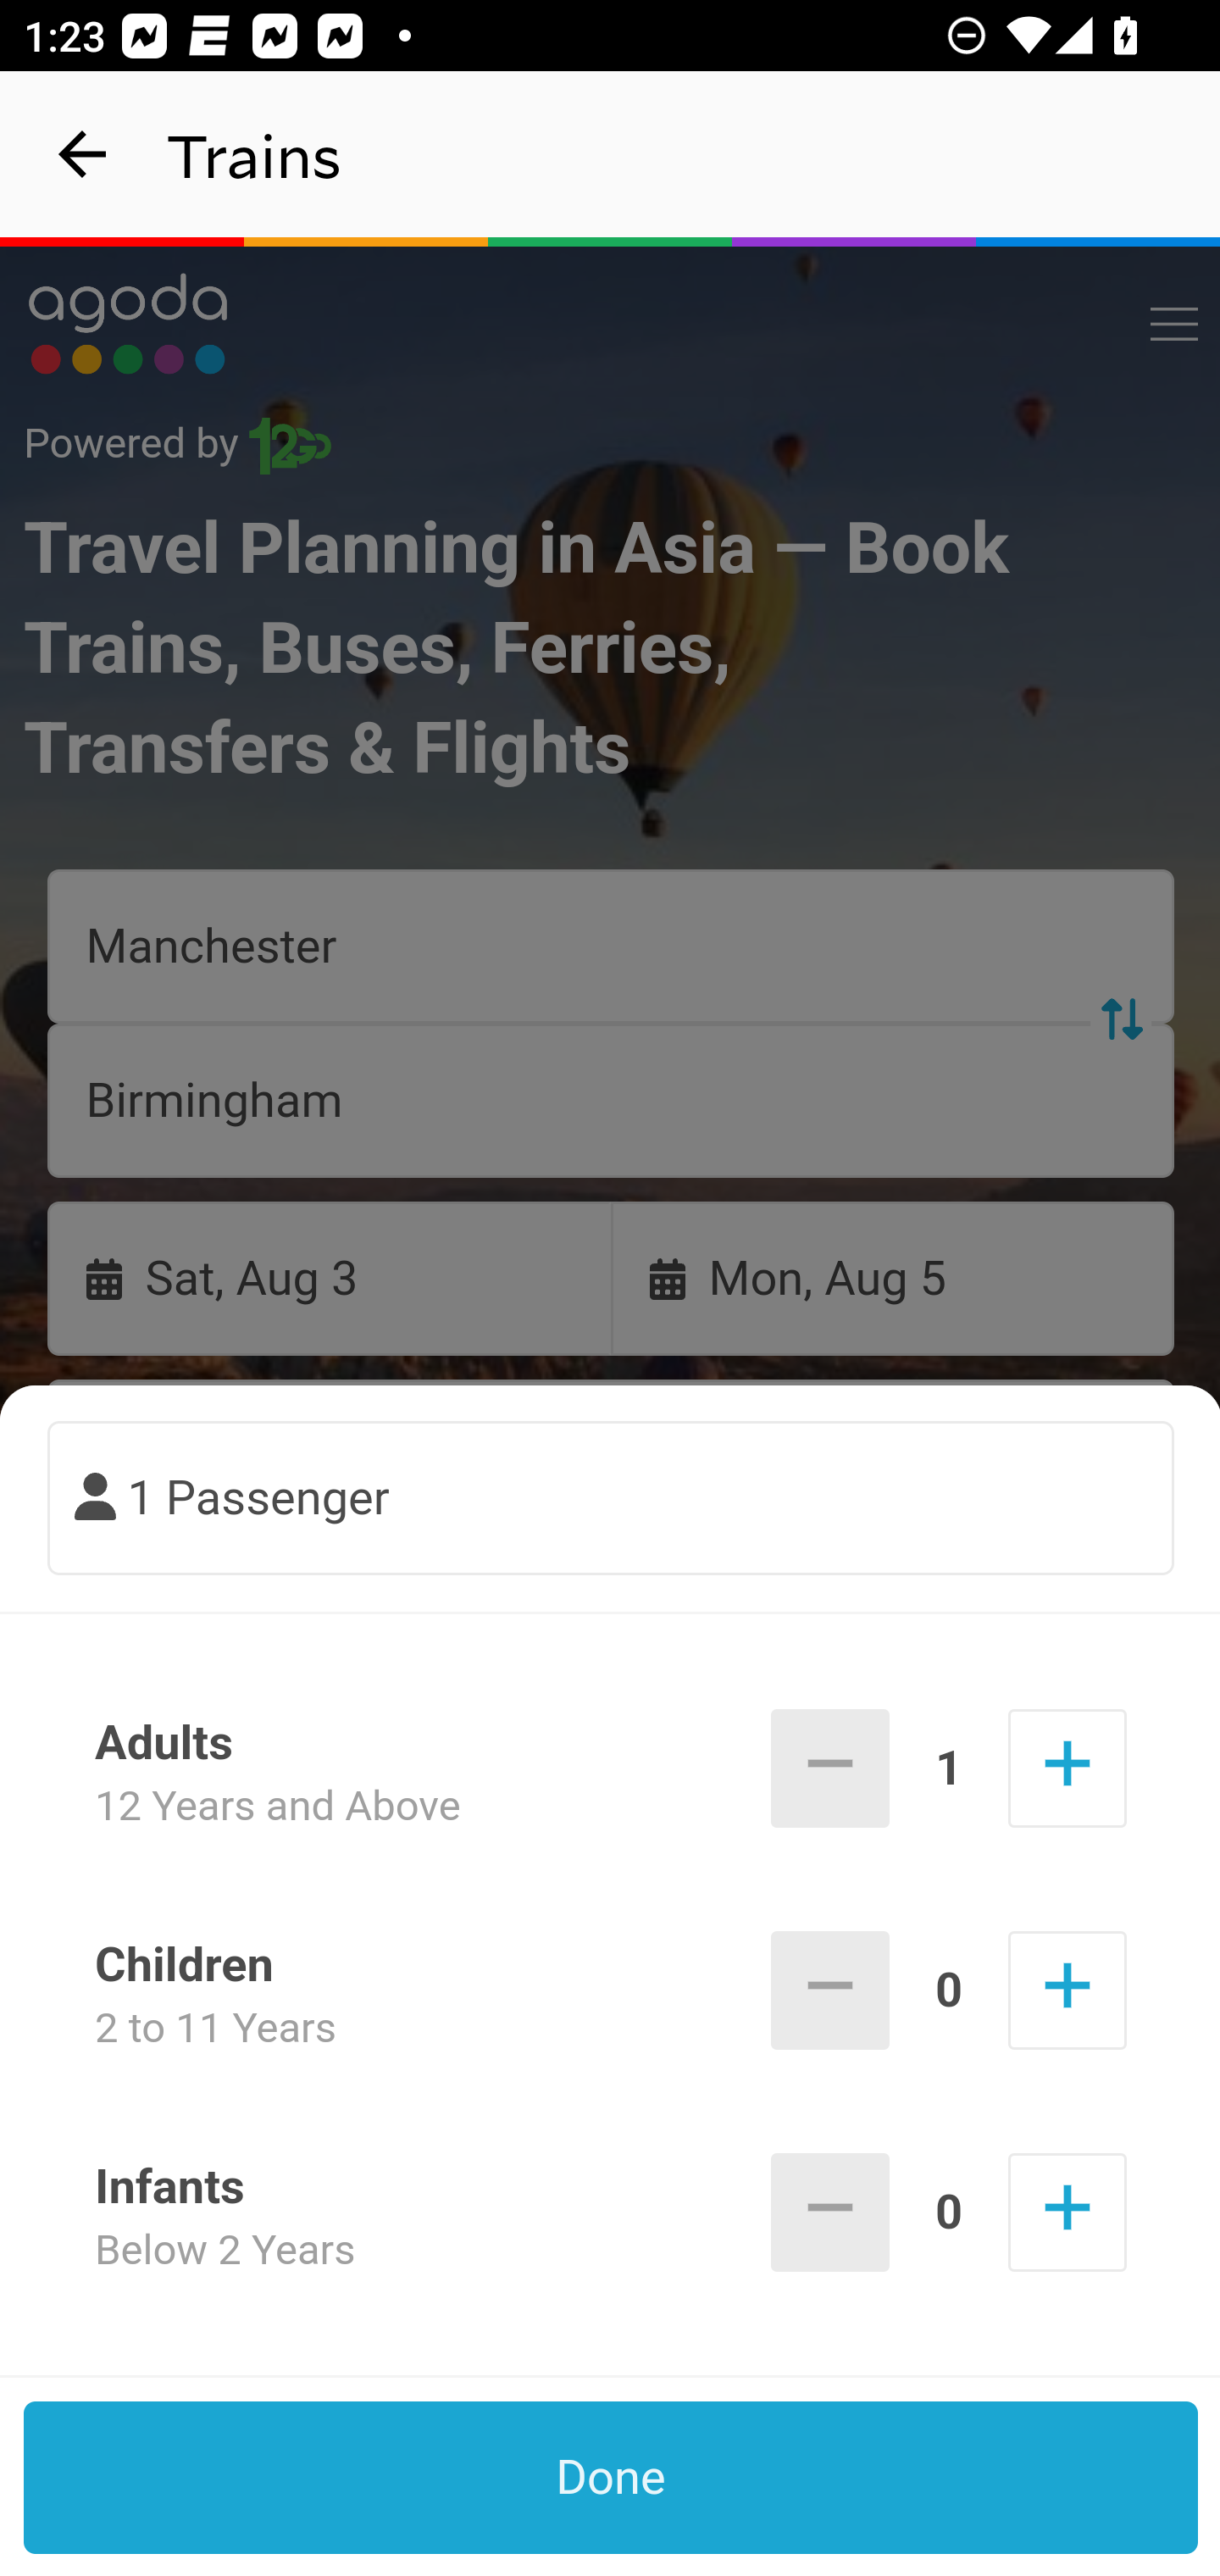 This screenshot has width=1220, height=2576. Describe the element at coordinates (612, 2478) in the screenshot. I see `Done` at that location.